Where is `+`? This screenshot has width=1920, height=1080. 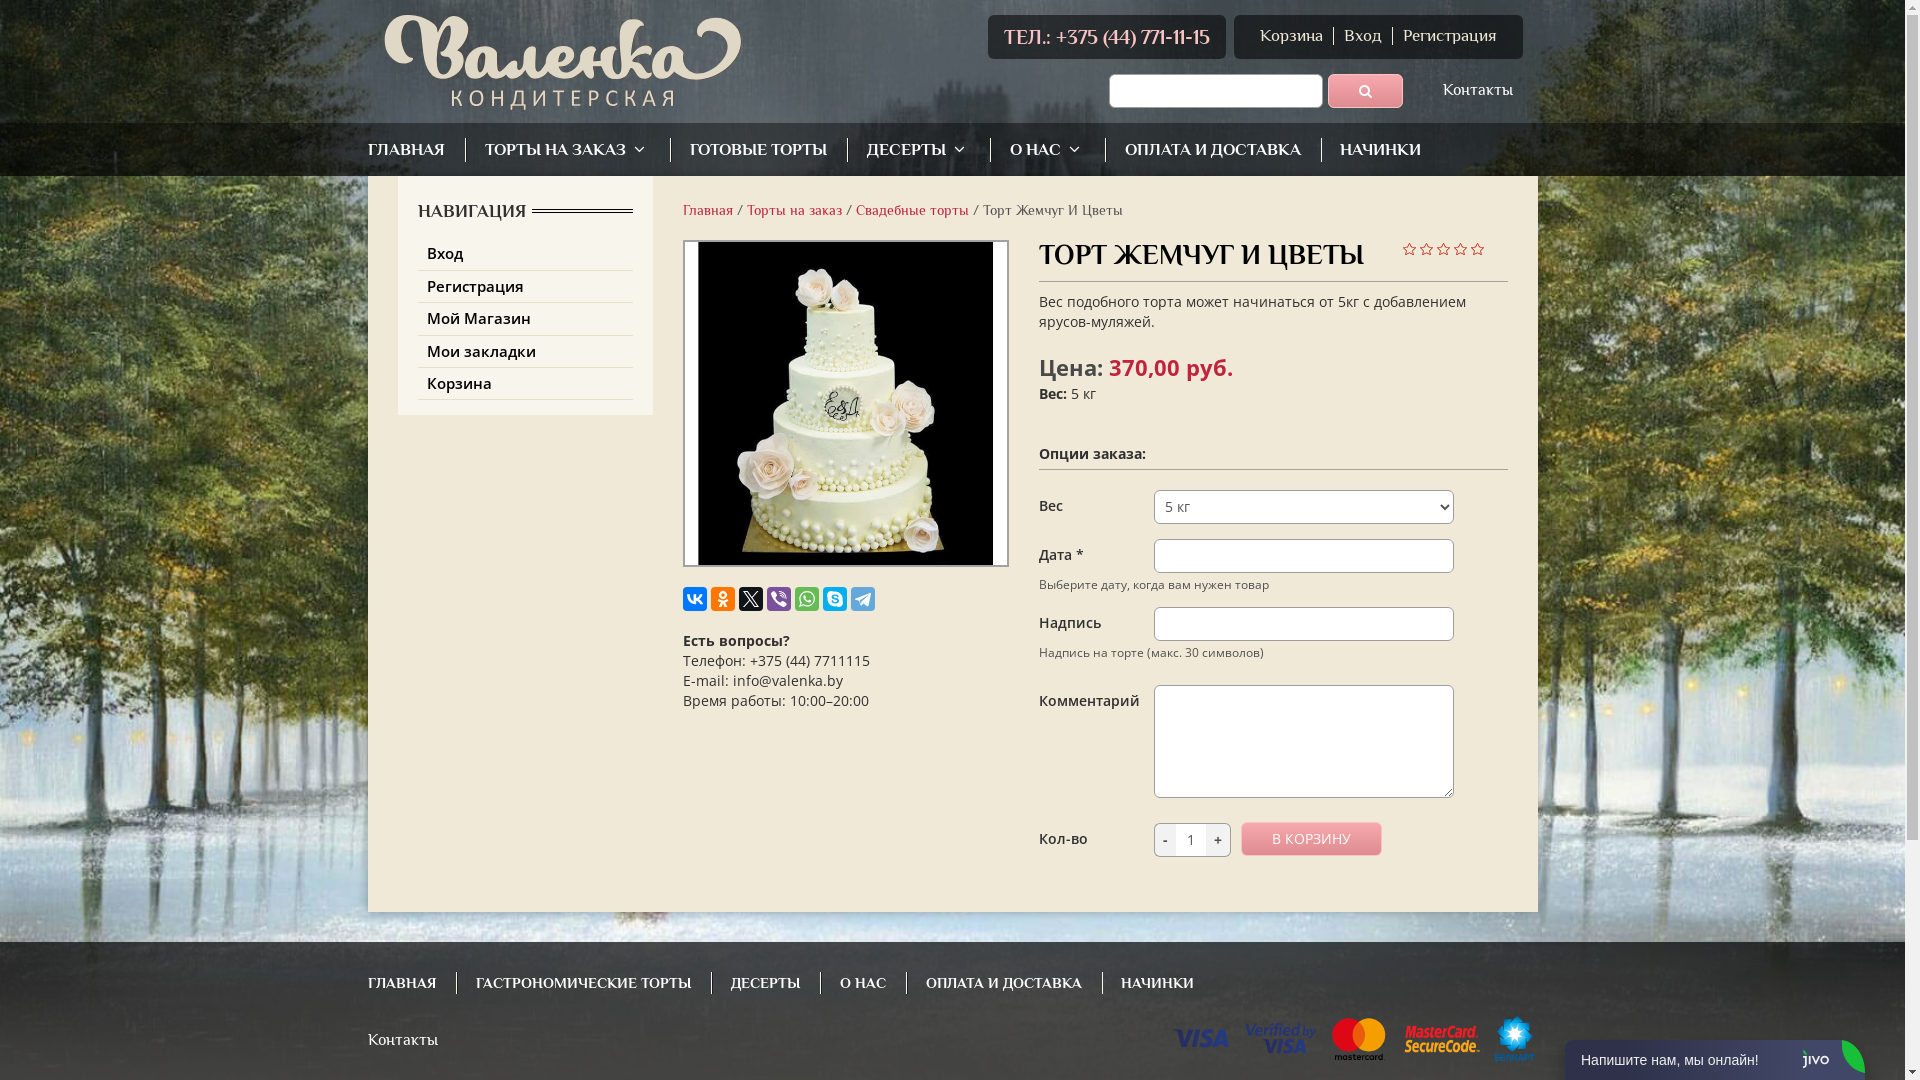 + is located at coordinates (1218, 840).